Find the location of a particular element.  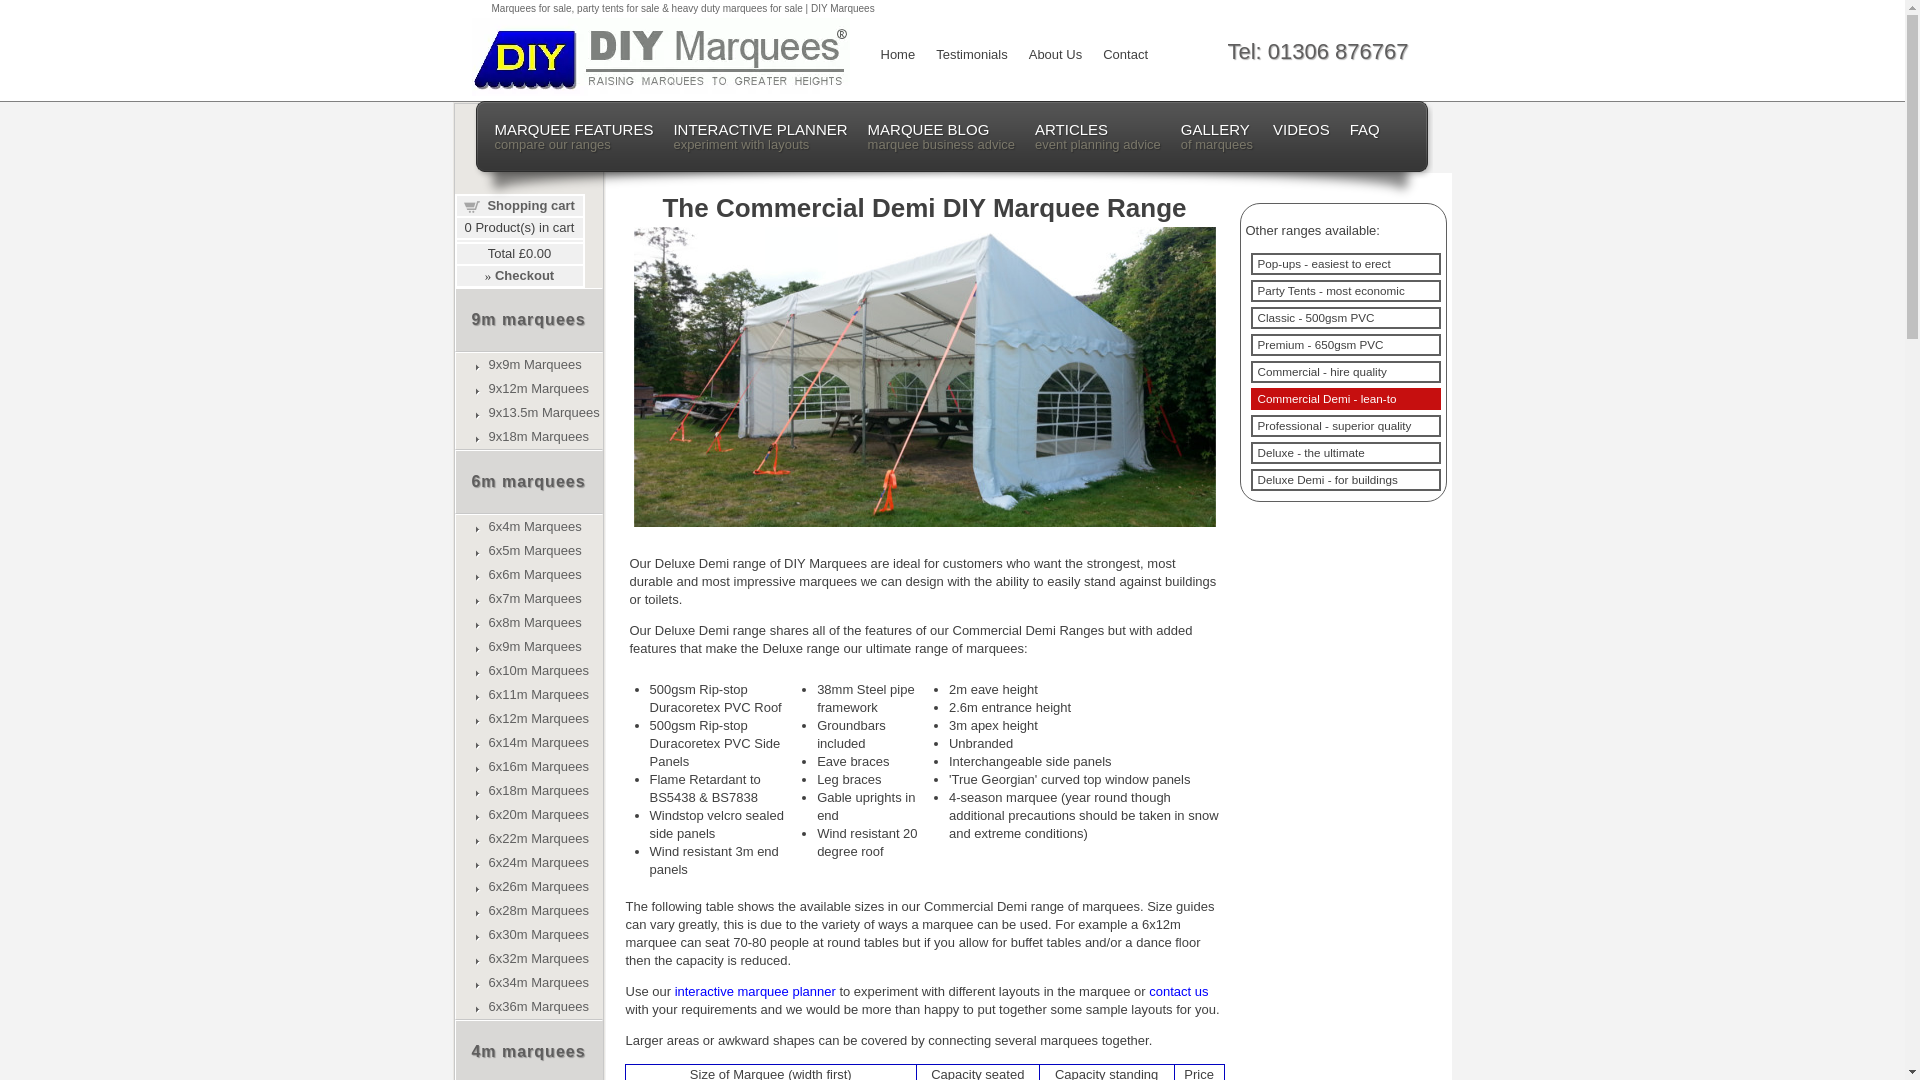

6x20m Marquees is located at coordinates (537, 814).